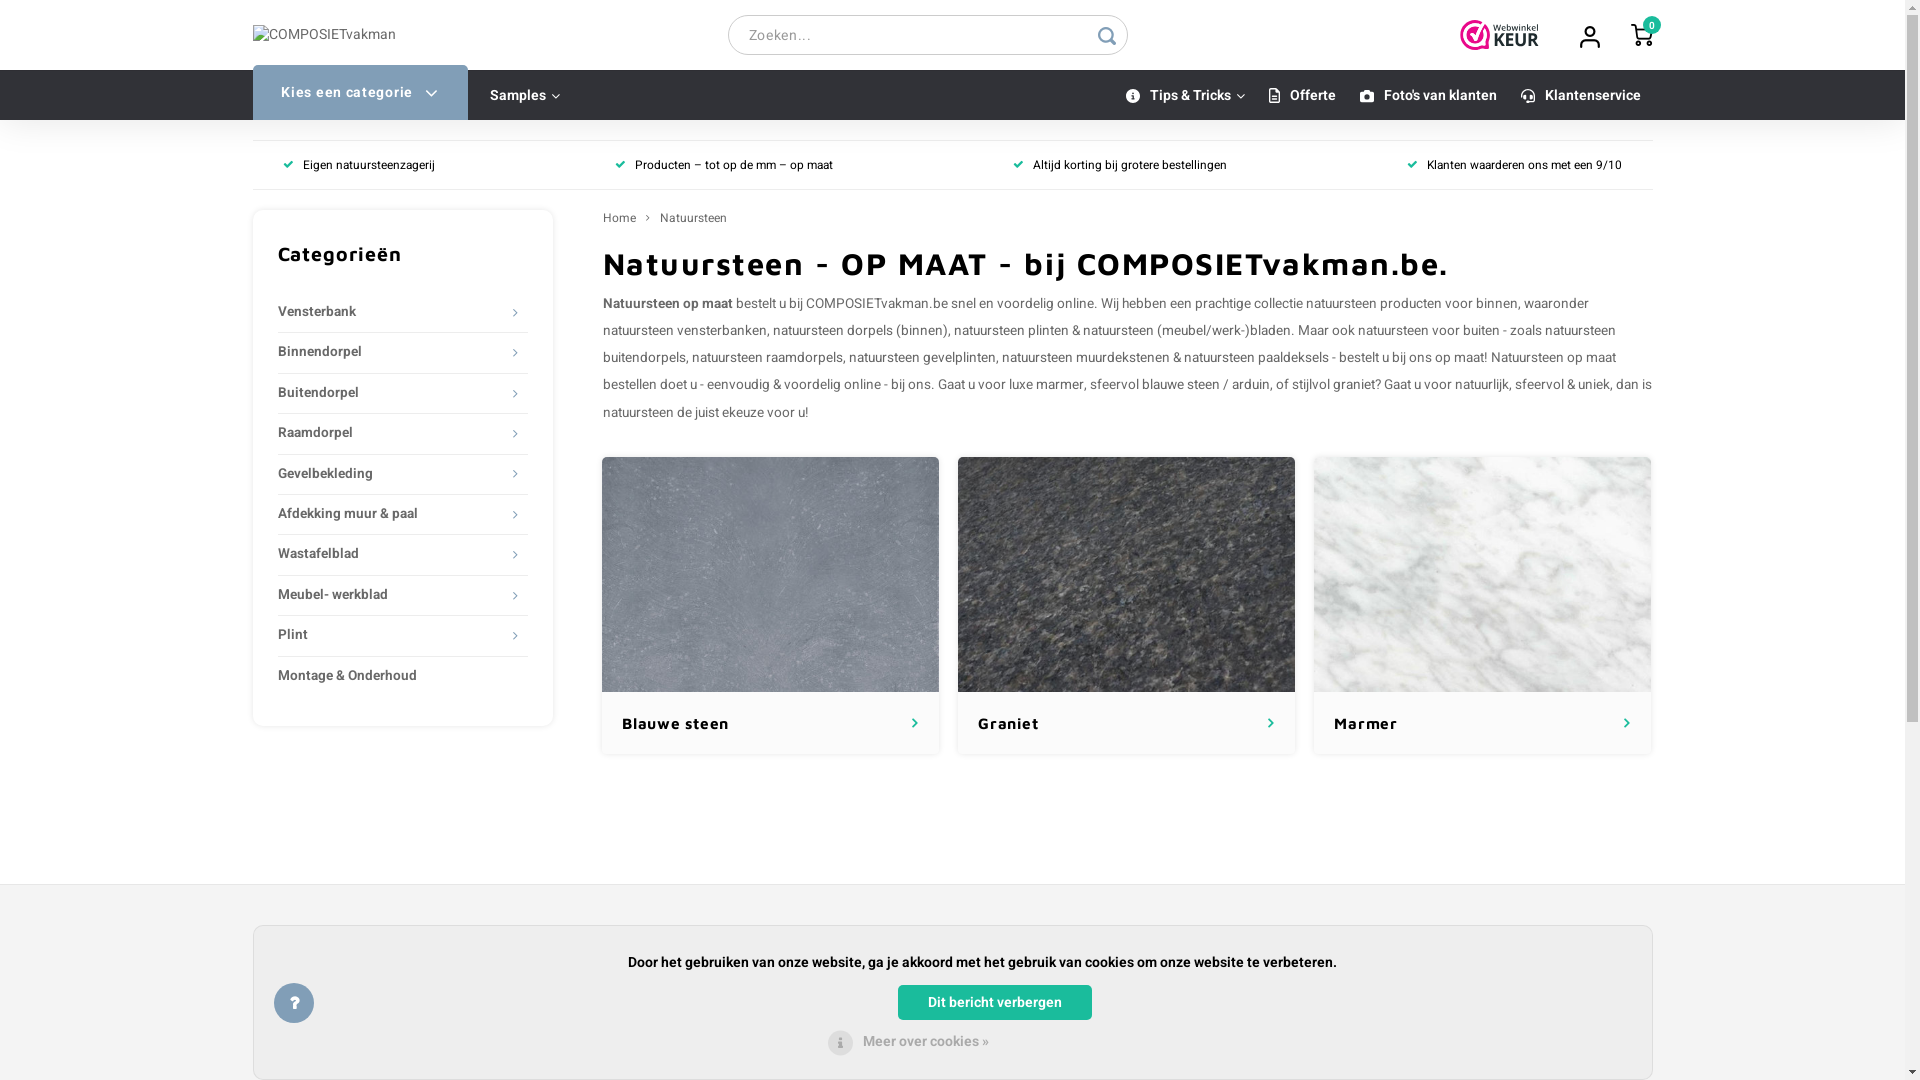  Describe the element at coordinates (860, 331) in the screenshot. I see `natuursteen dorpels (binnen)` at that location.